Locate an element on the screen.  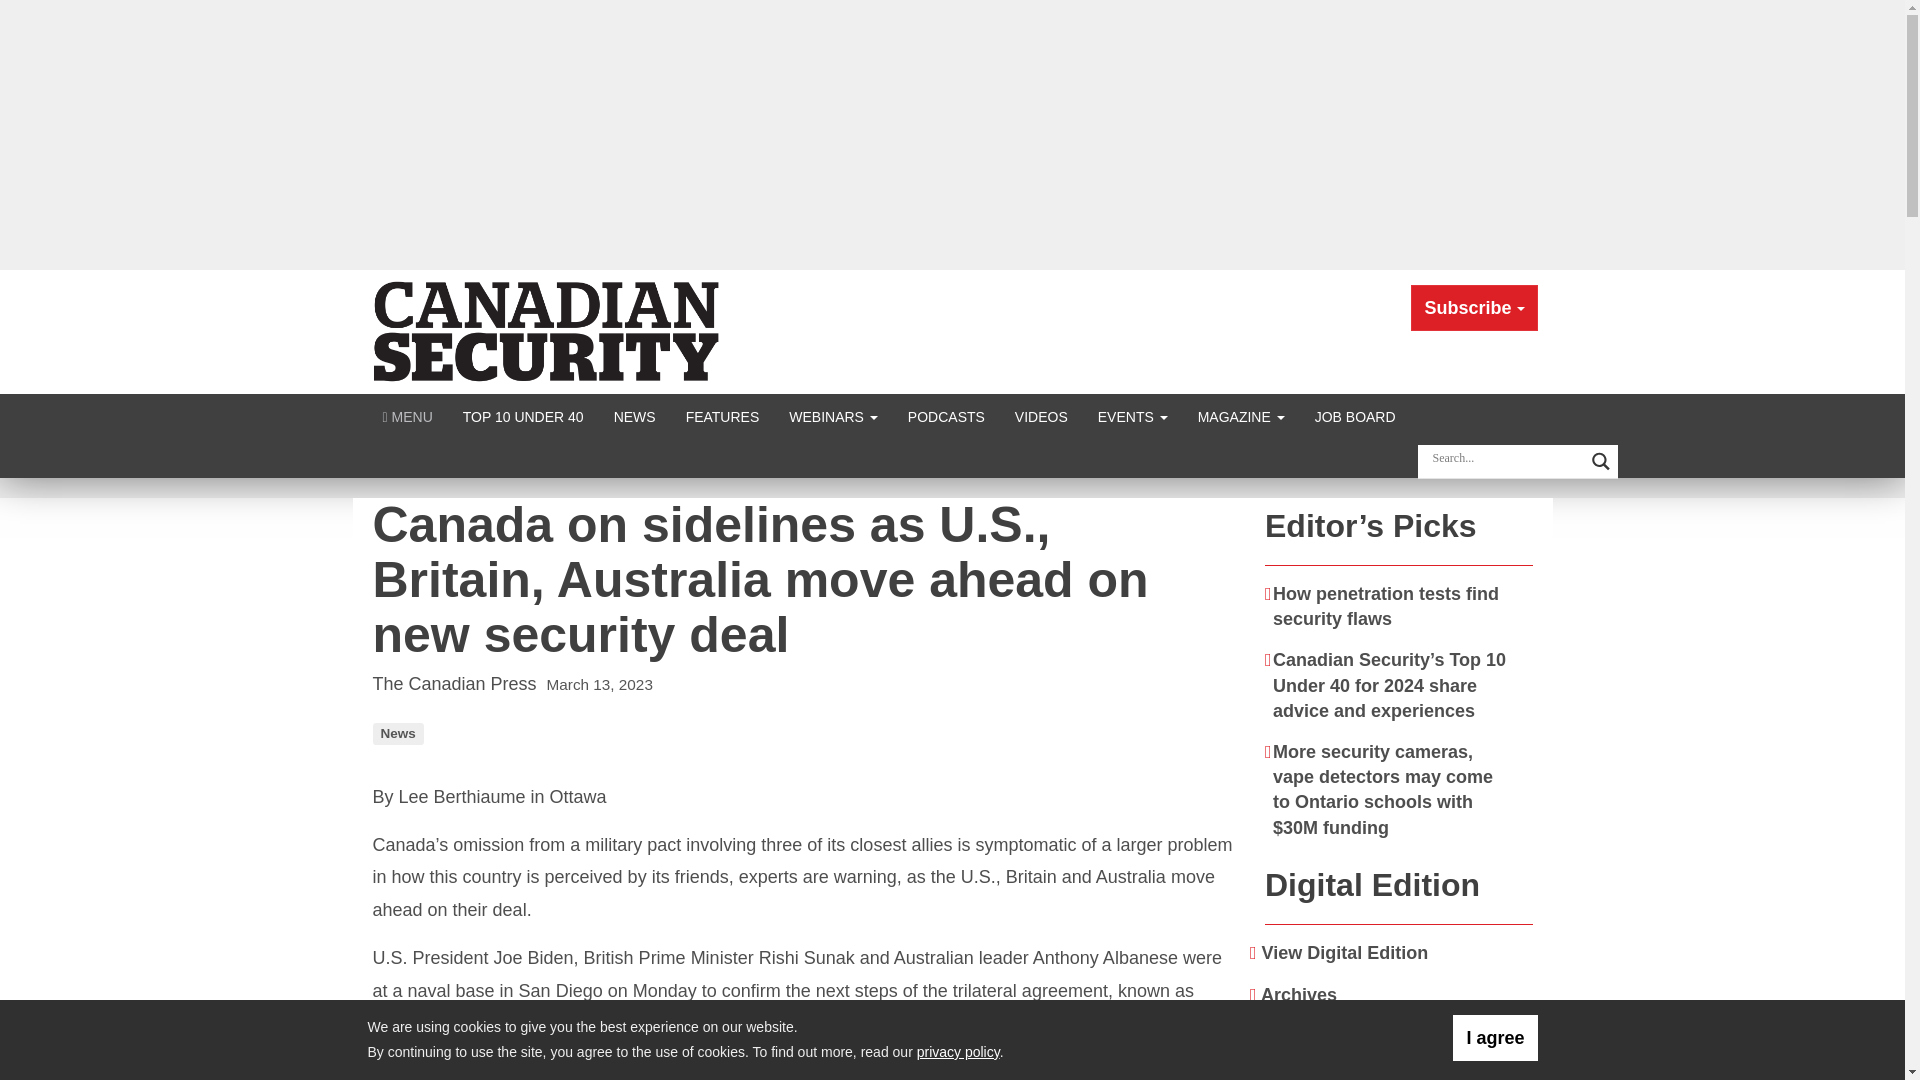
PODCASTS is located at coordinates (946, 416).